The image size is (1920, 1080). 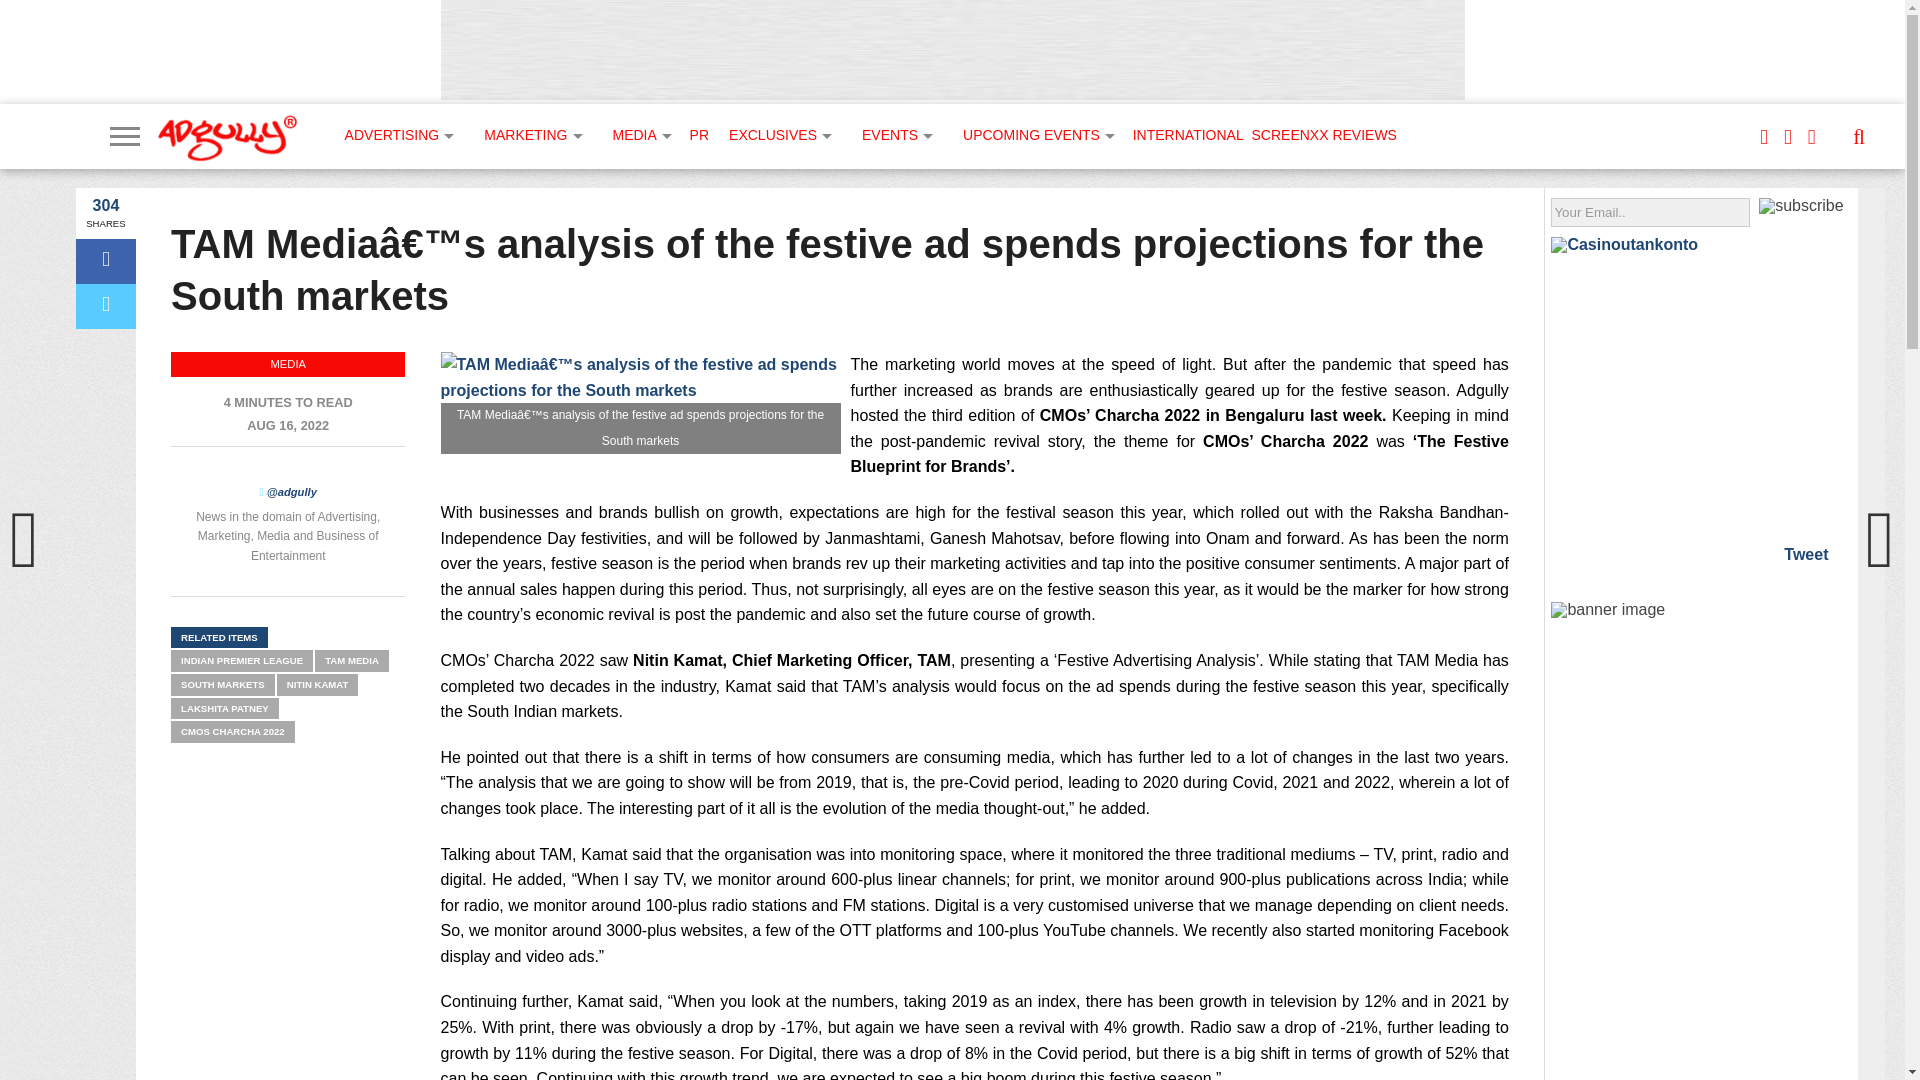 I want to click on Share on Facebook, so click(x=106, y=261).